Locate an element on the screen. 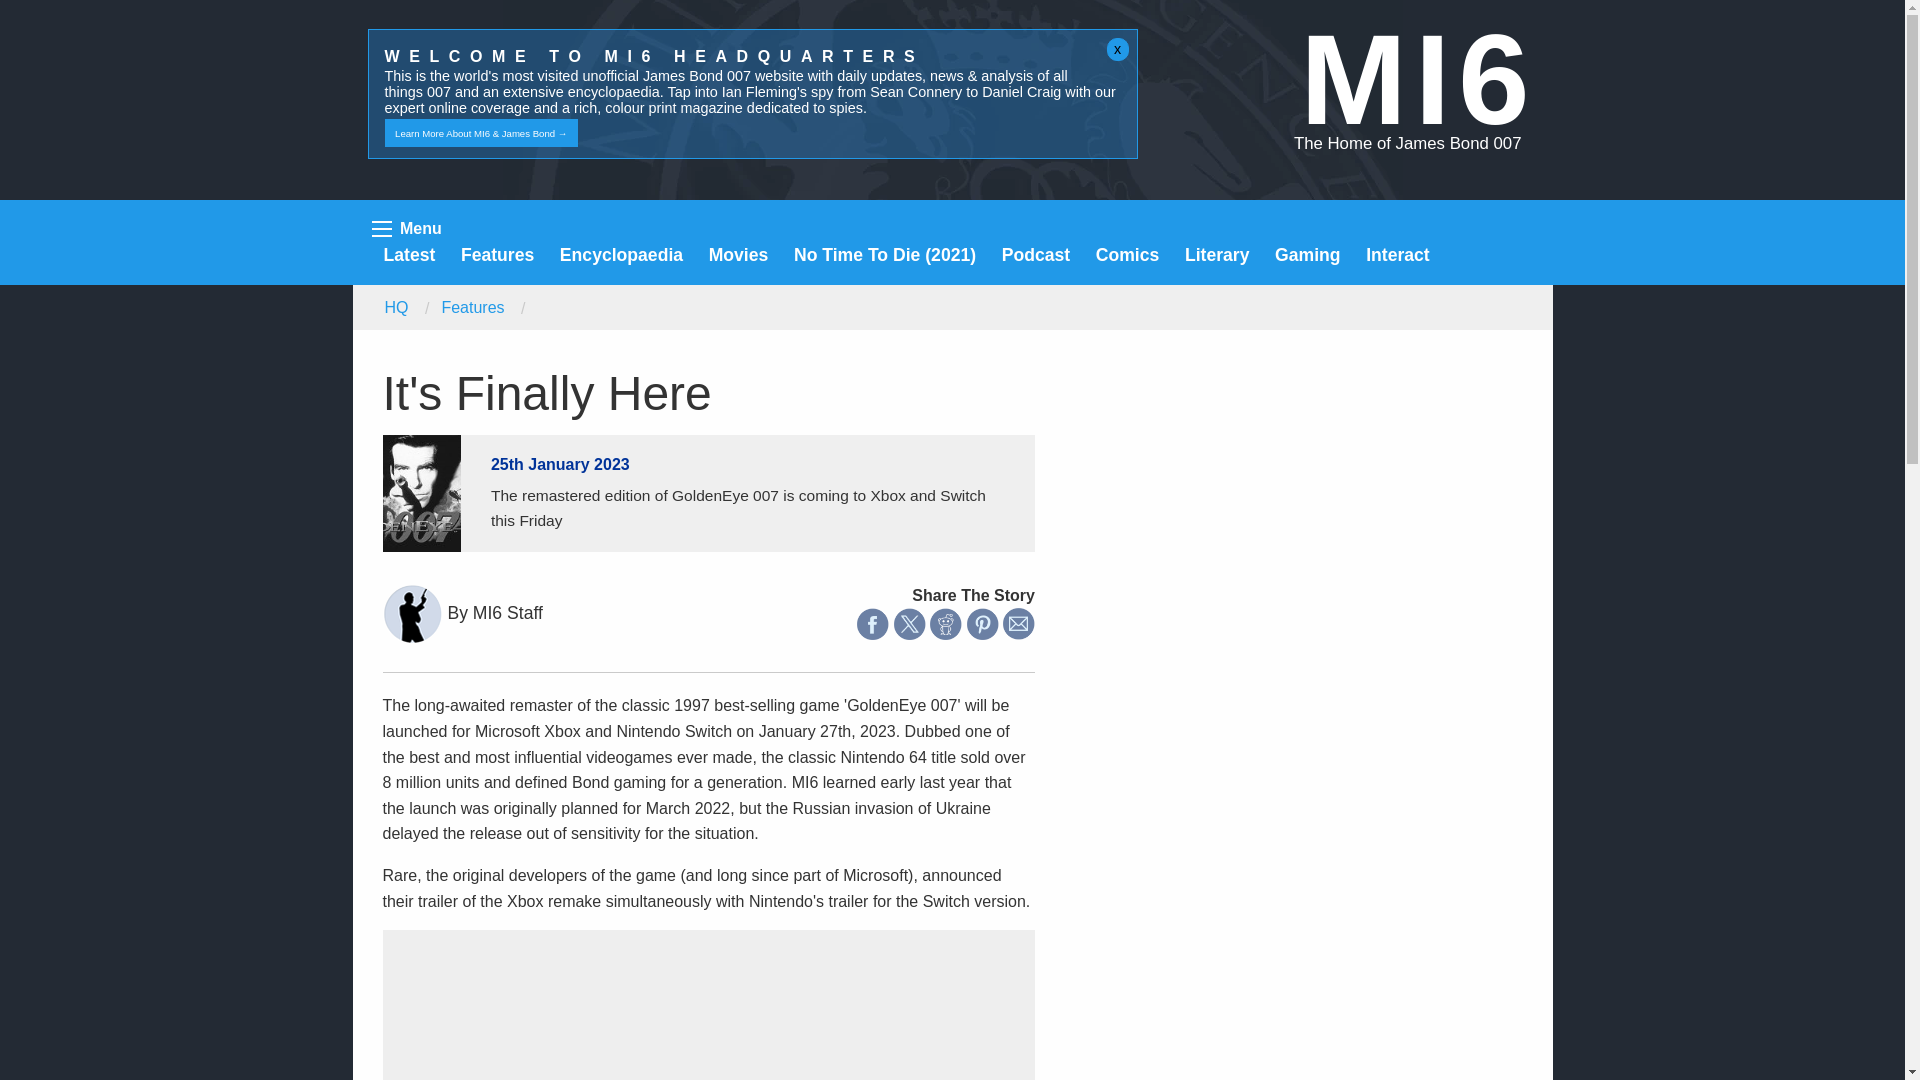 The width and height of the screenshot is (1920, 1080). Comics is located at coordinates (1128, 254).